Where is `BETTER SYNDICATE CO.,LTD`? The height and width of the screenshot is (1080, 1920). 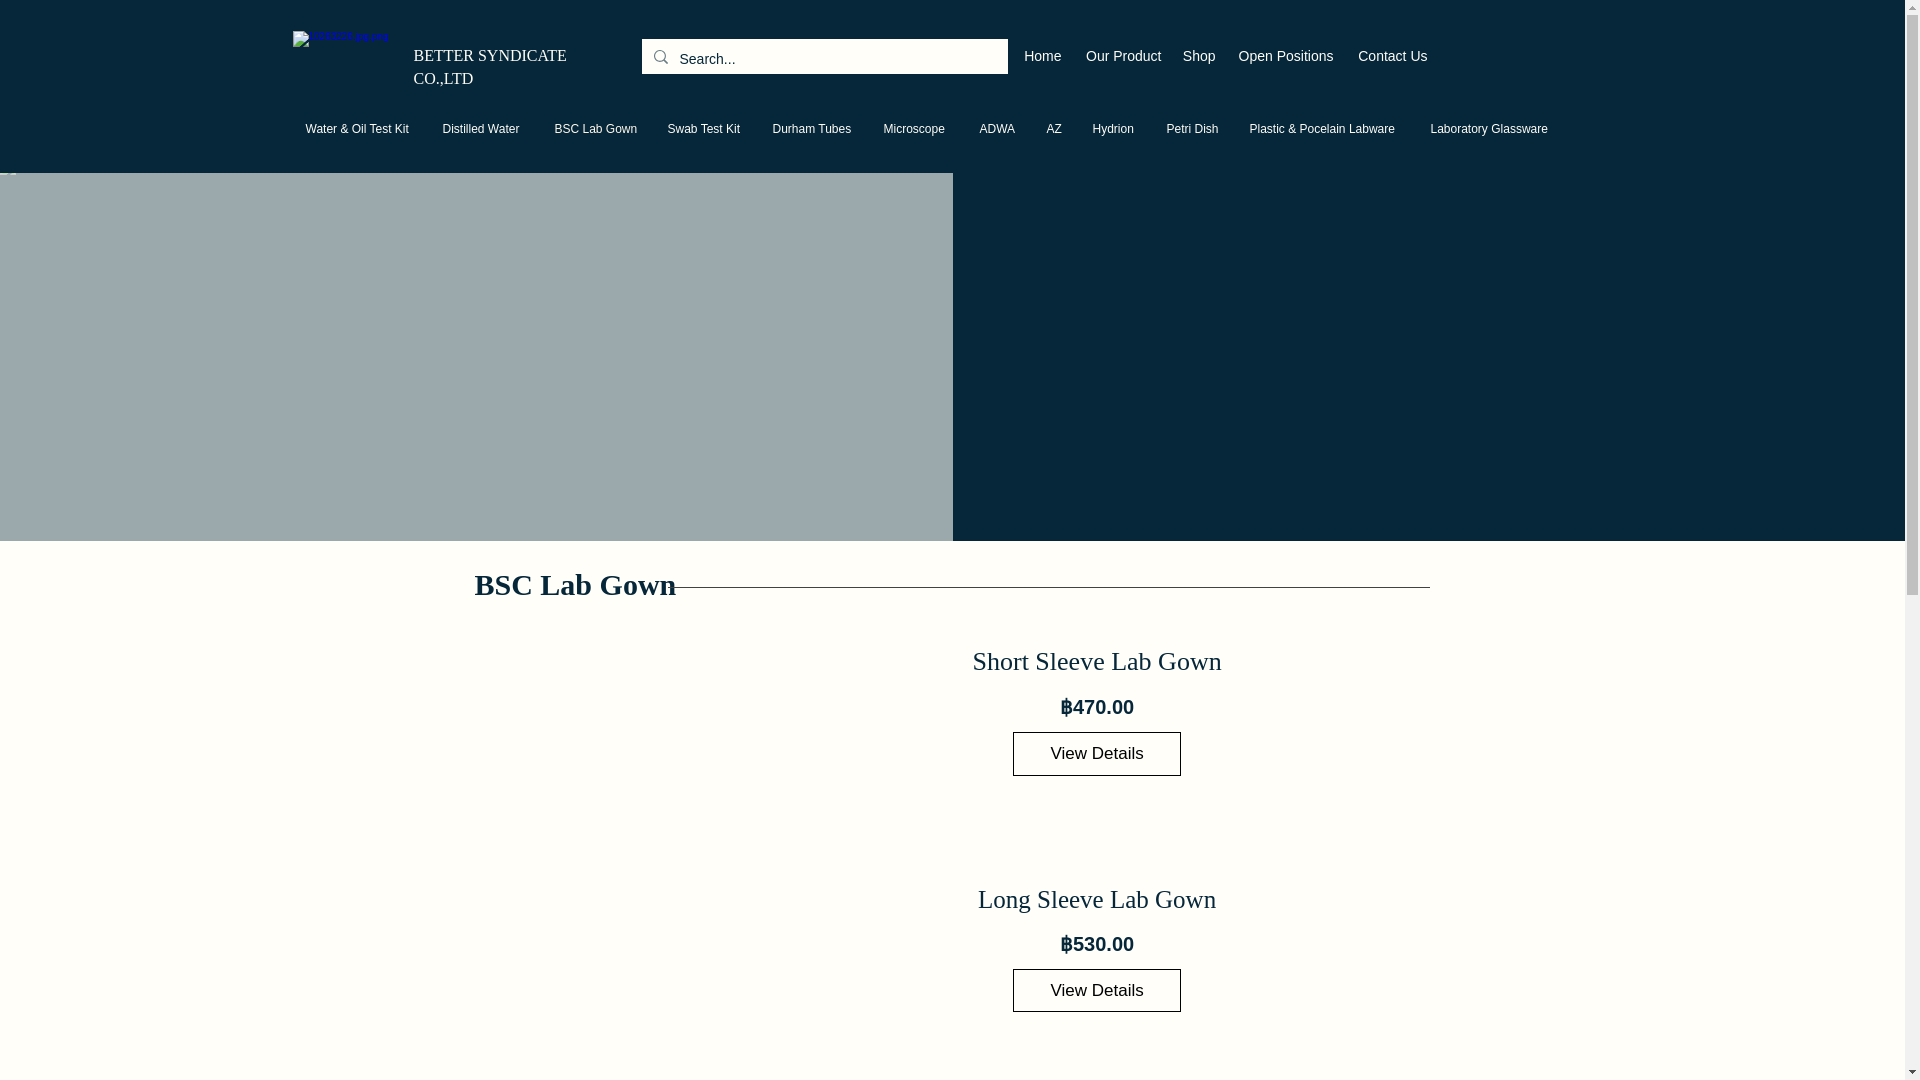
BETTER SYNDICATE CO.,LTD is located at coordinates (490, 67).